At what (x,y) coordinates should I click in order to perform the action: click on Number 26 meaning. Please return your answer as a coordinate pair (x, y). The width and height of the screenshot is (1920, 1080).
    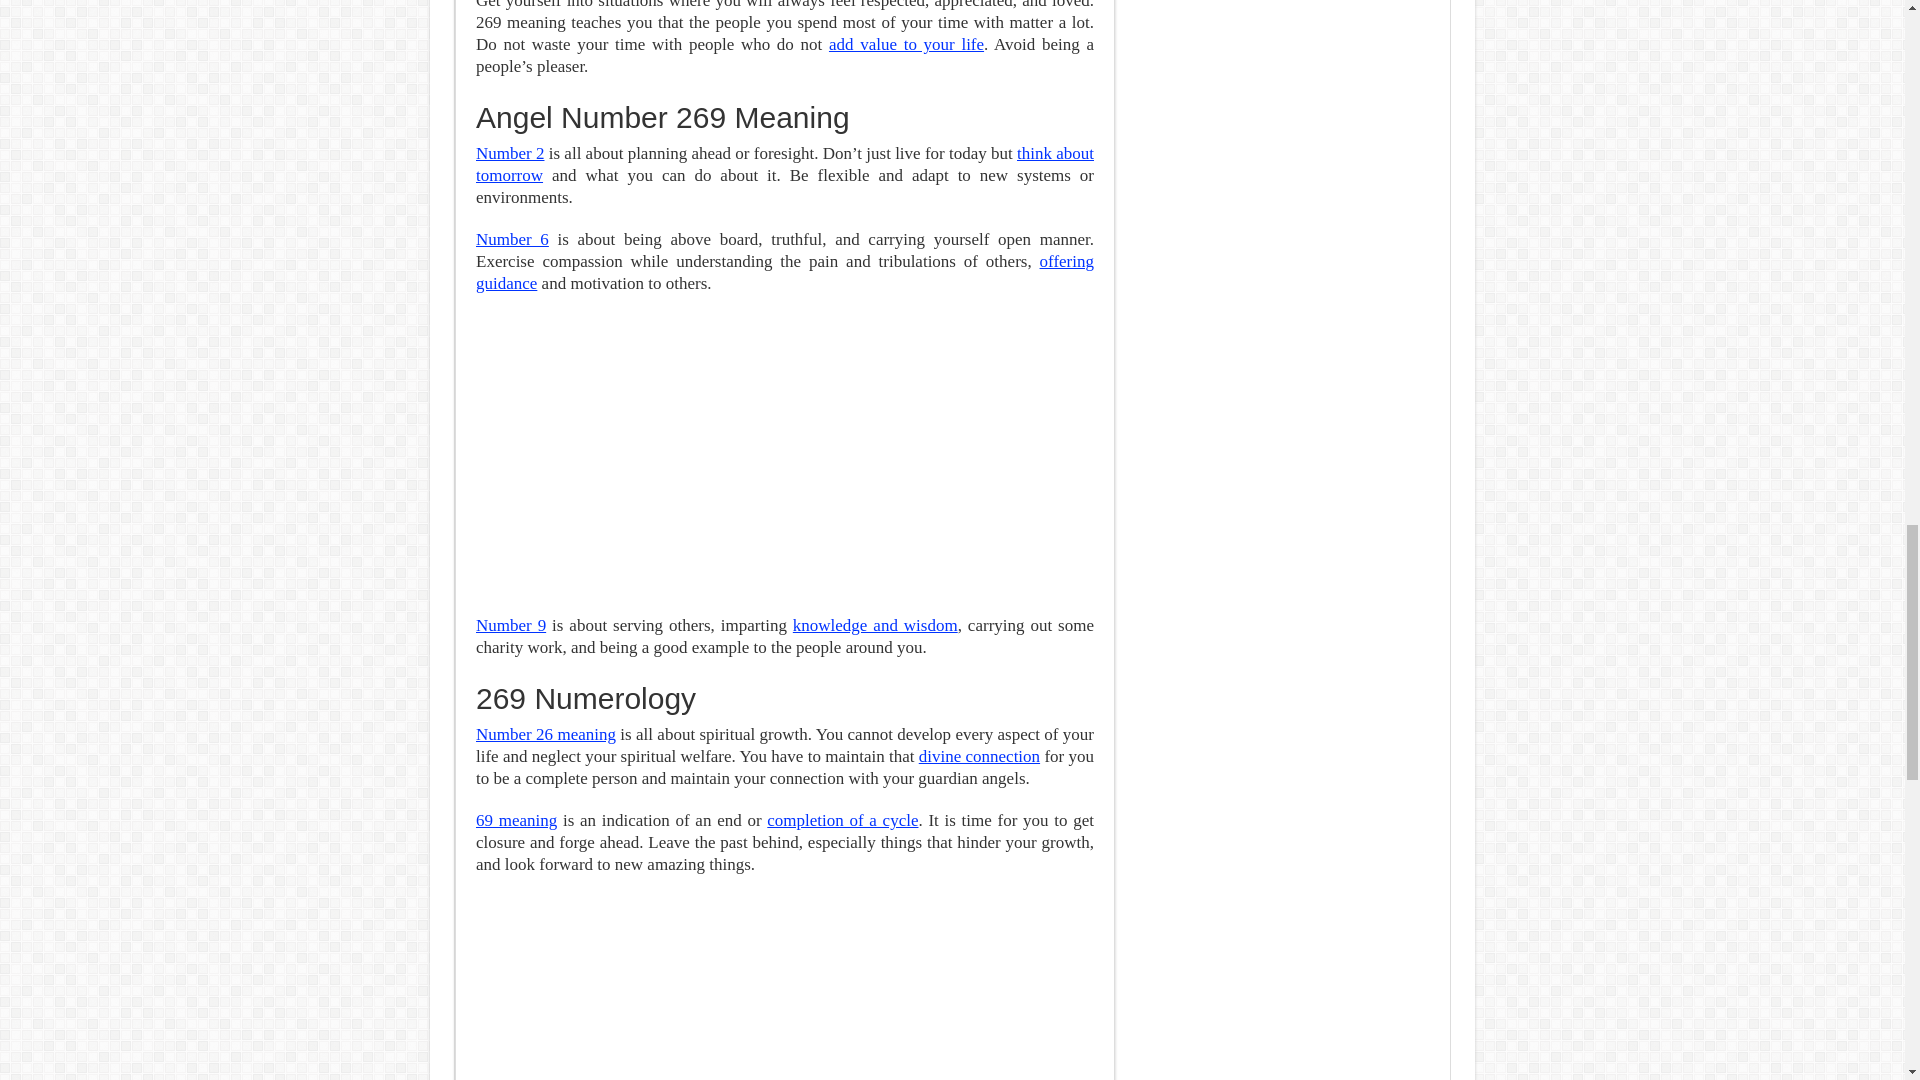
    Looking at the image, I should click on (546, 734).